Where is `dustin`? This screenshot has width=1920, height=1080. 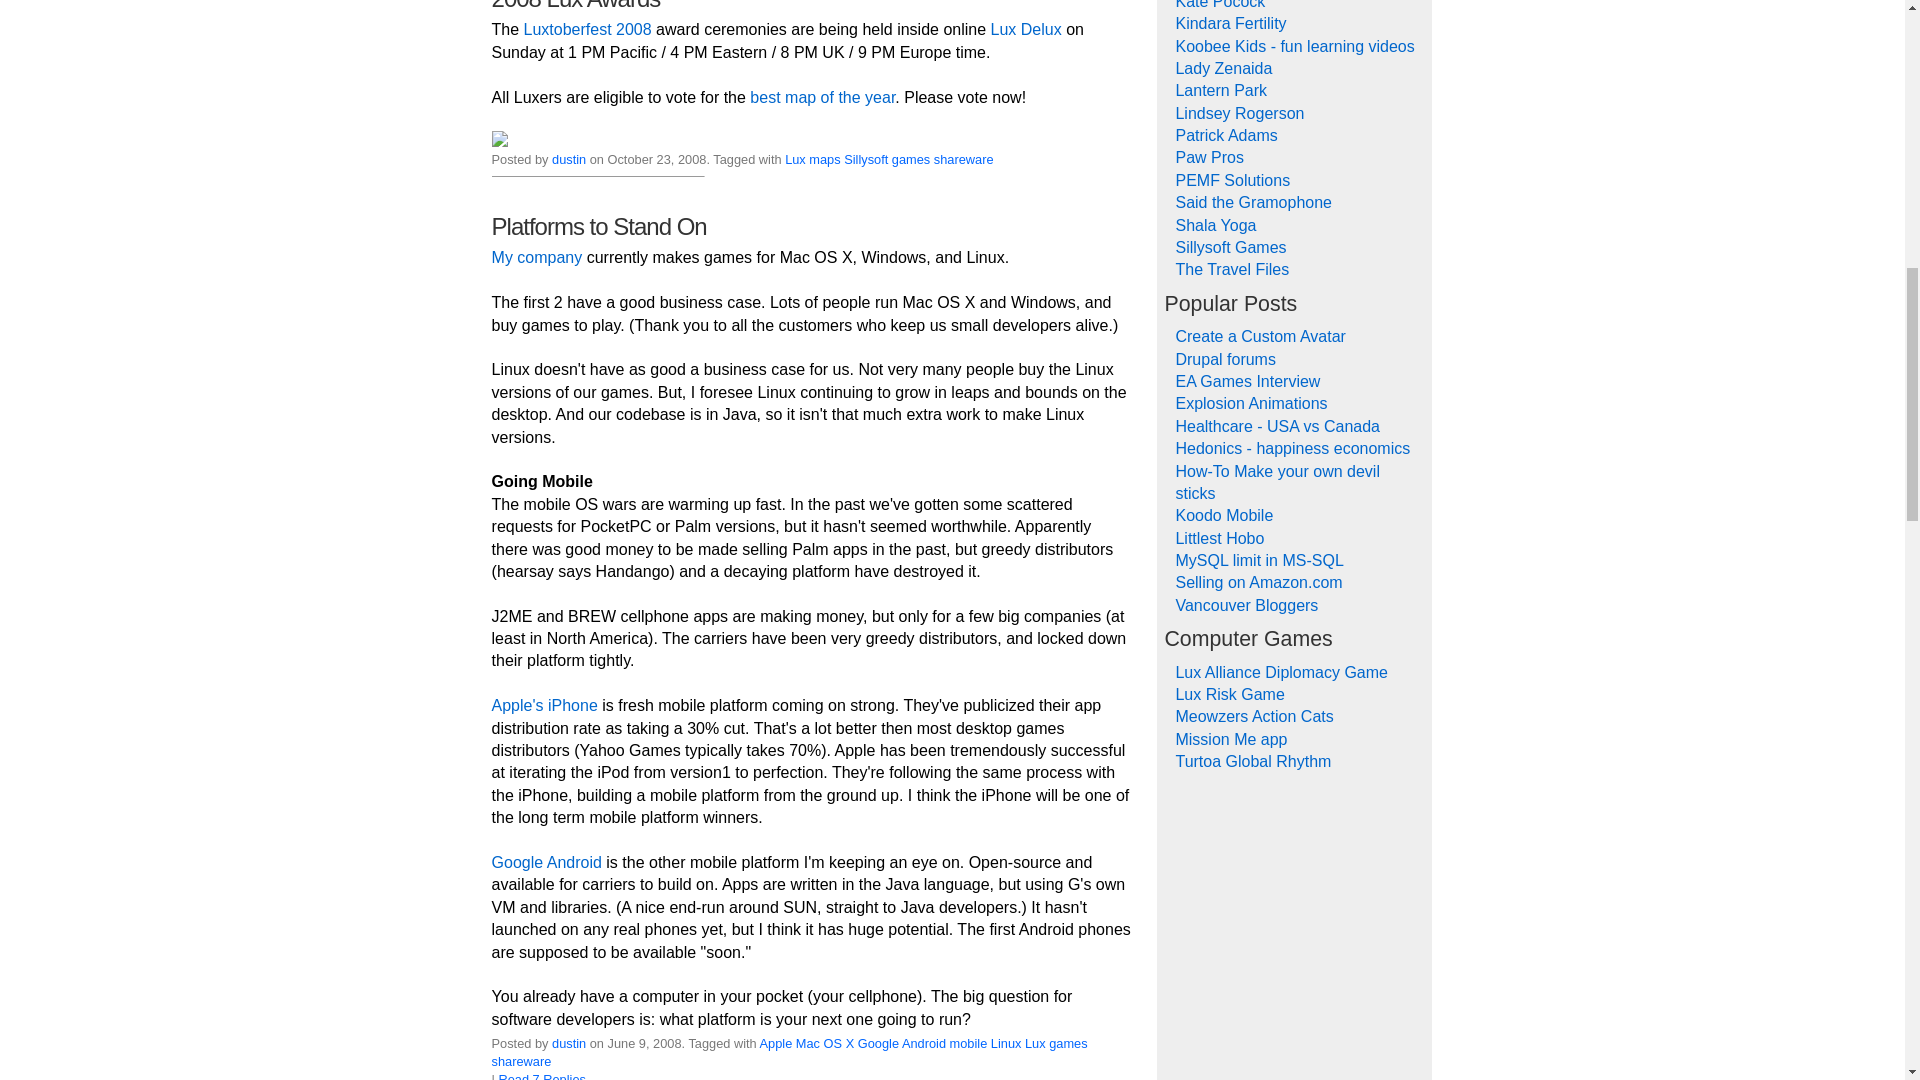 dustin is located at coordinates (568, 1042).